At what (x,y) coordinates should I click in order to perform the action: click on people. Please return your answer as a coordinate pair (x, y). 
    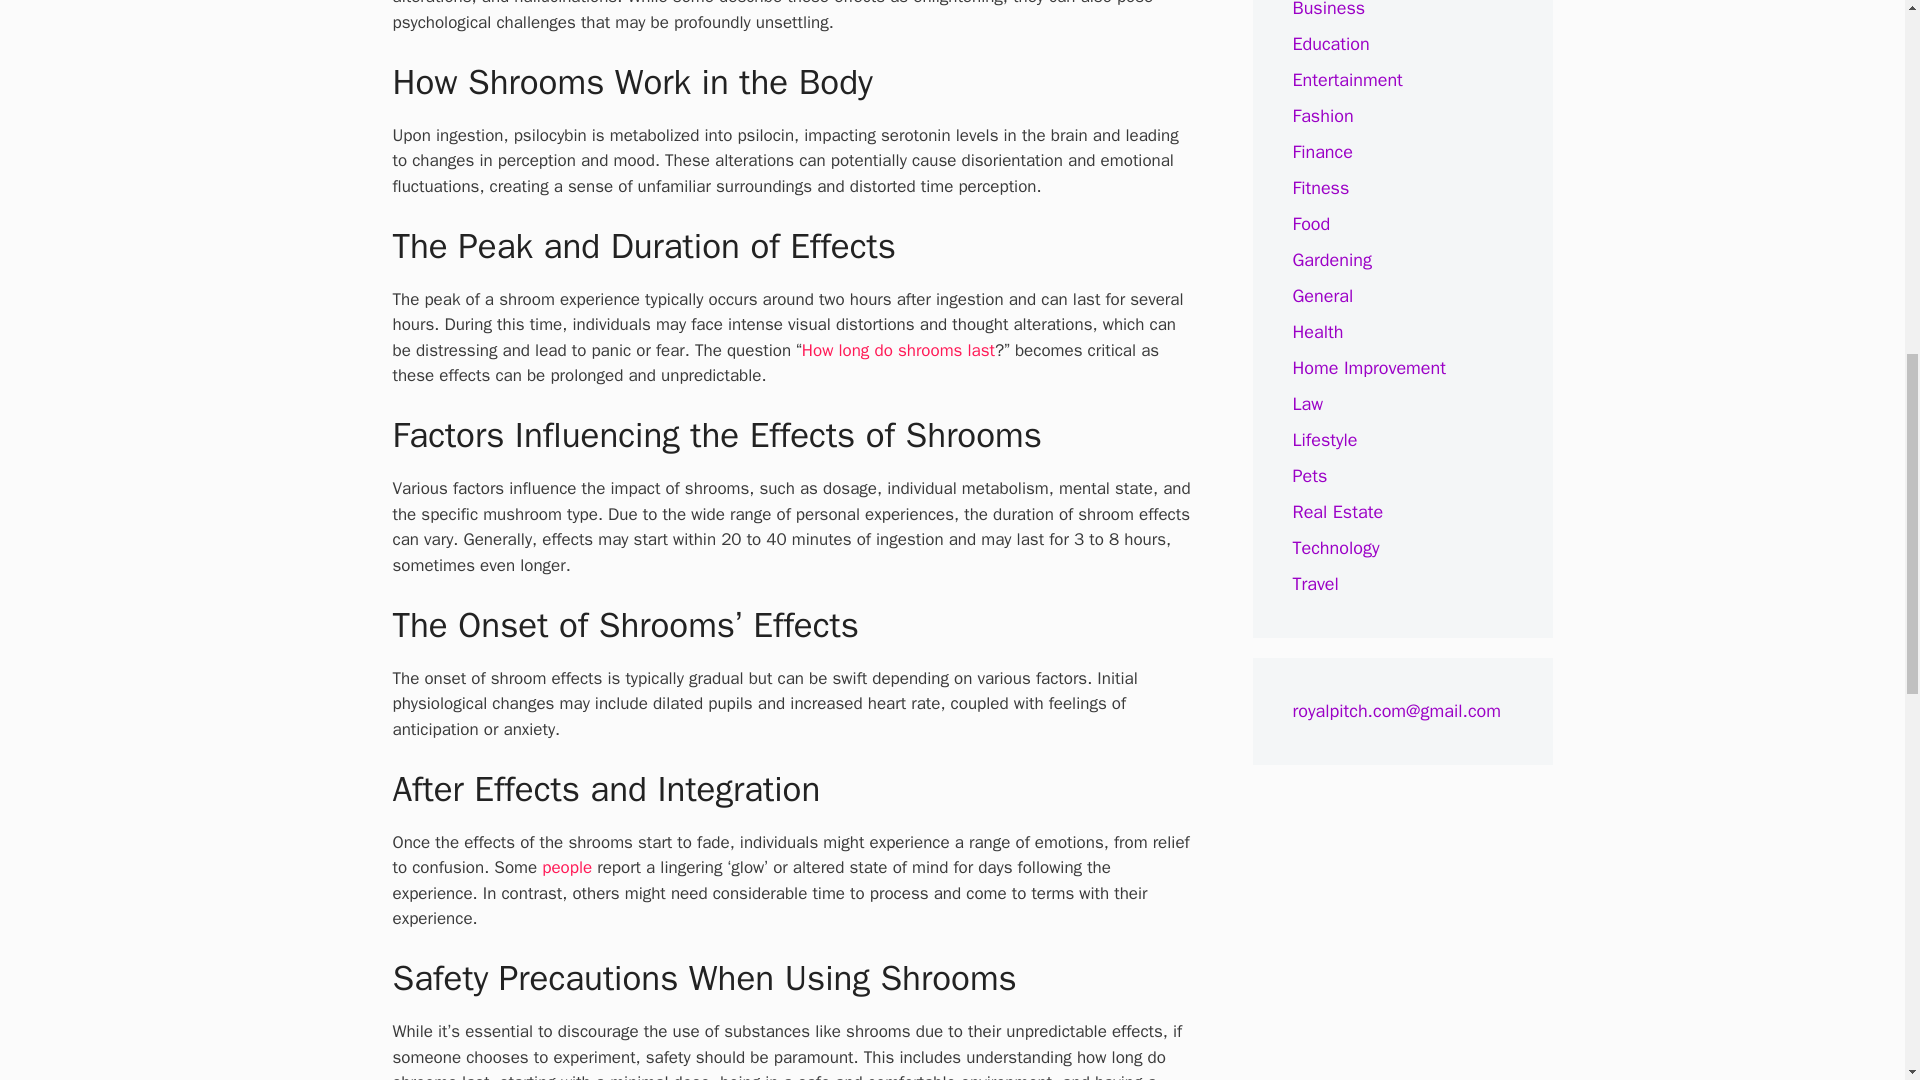
    Looking at the image, I should click on (566, 868).